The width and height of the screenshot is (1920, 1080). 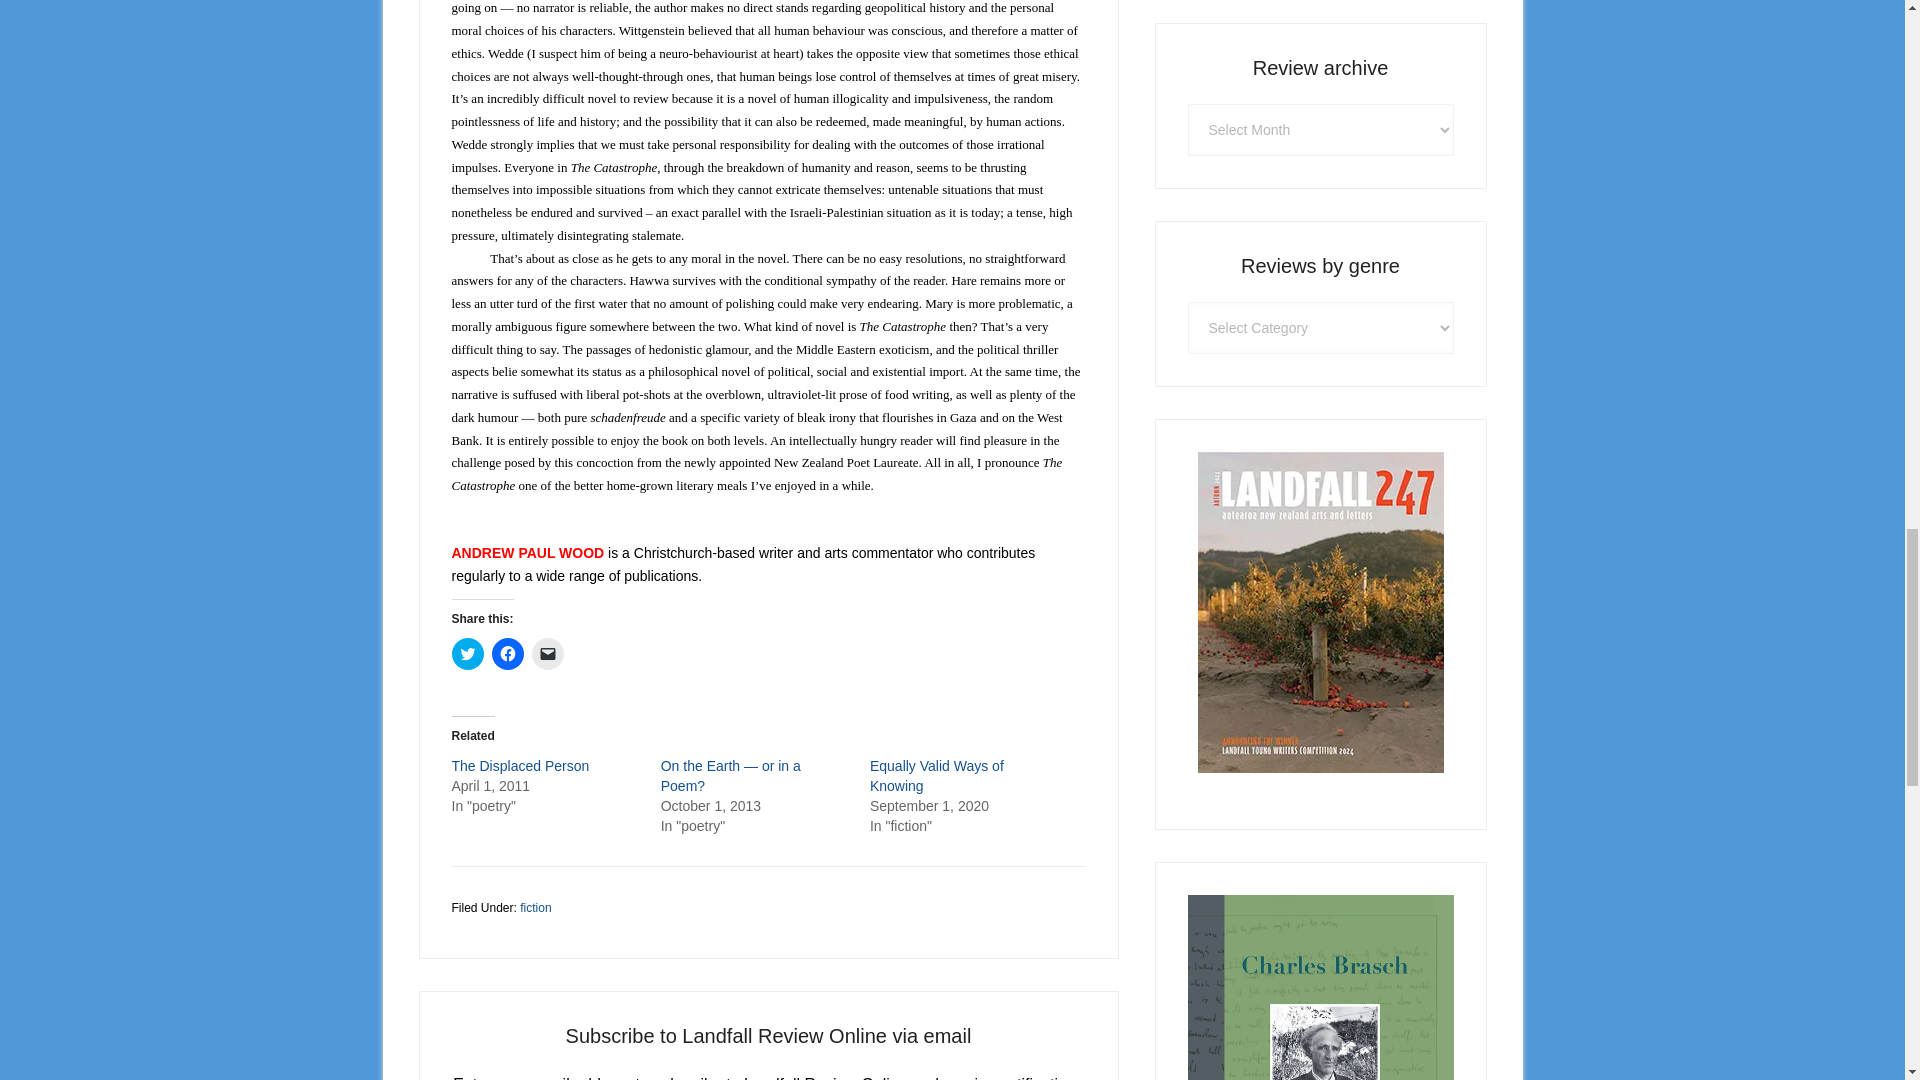 I want to click on fiction, so click(x=536, y=907).